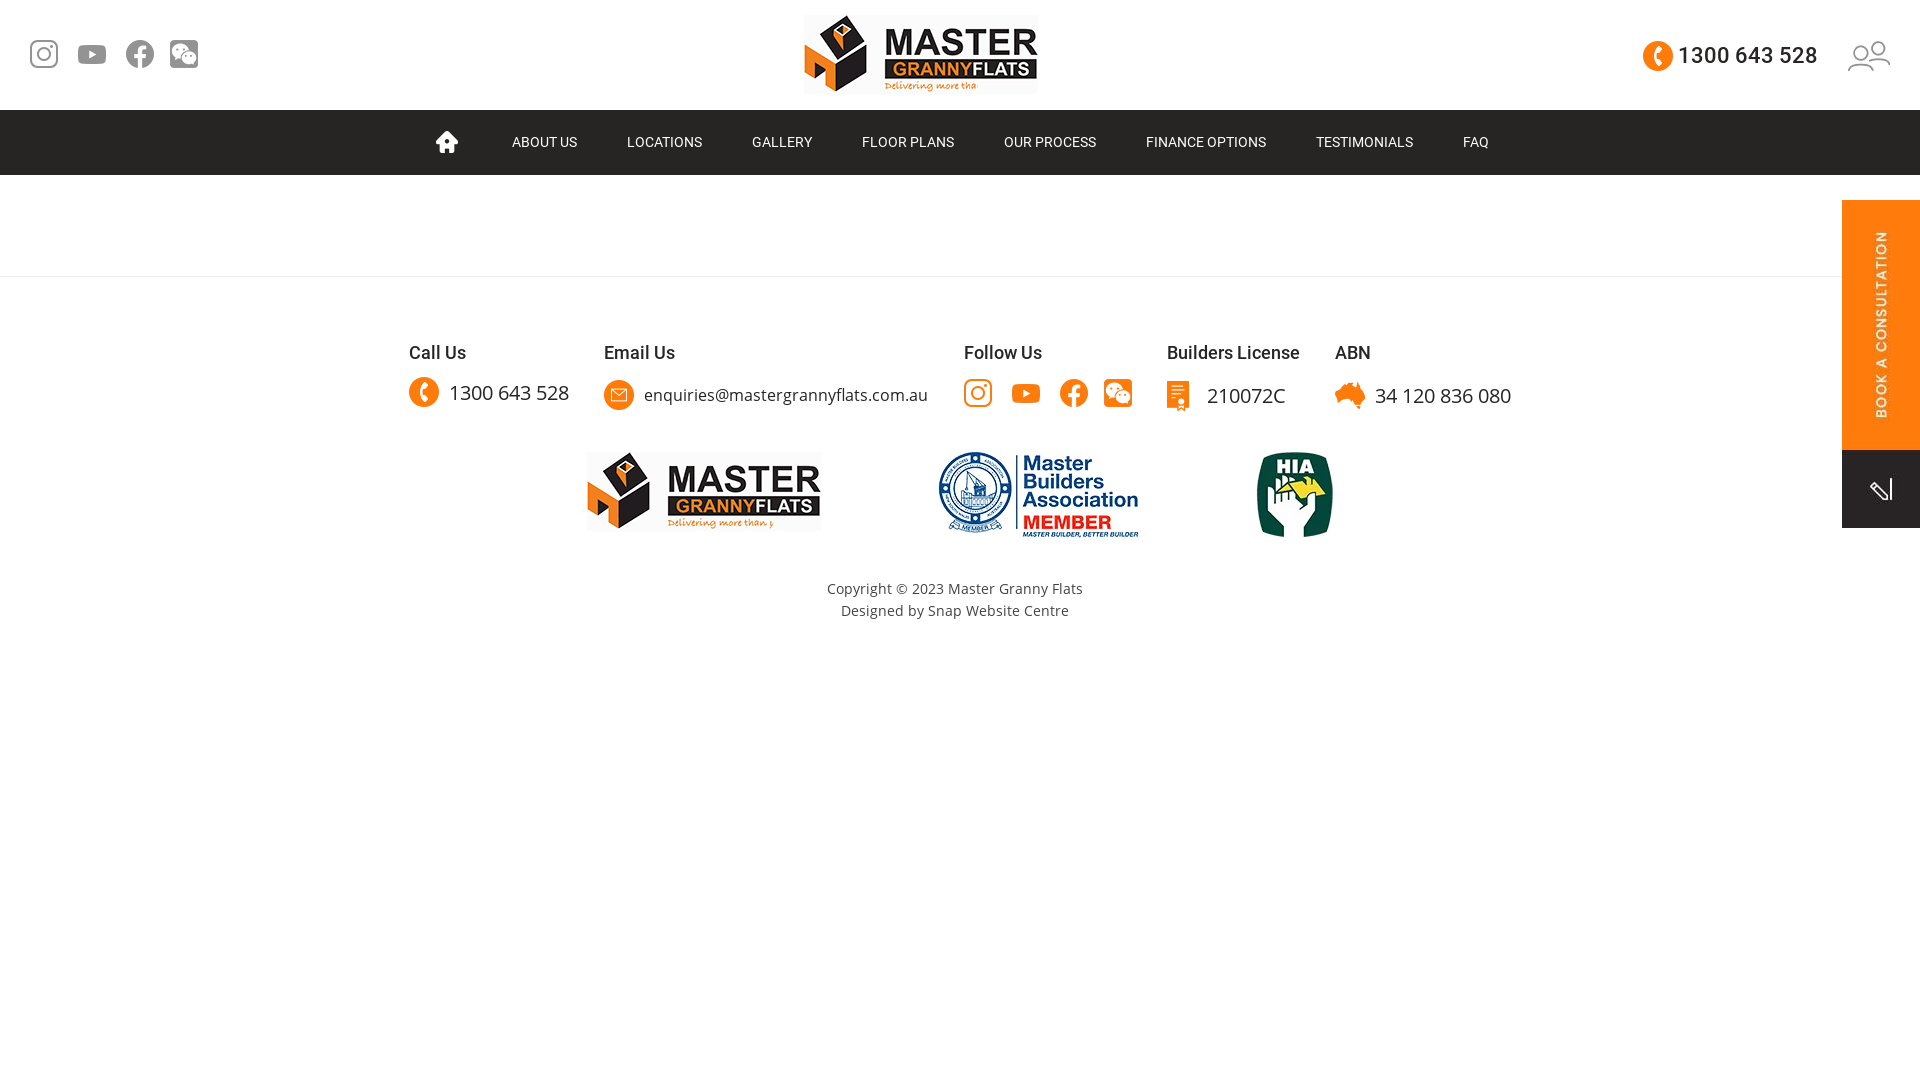  I want to click on LOCATIONS, so click(664, 142).